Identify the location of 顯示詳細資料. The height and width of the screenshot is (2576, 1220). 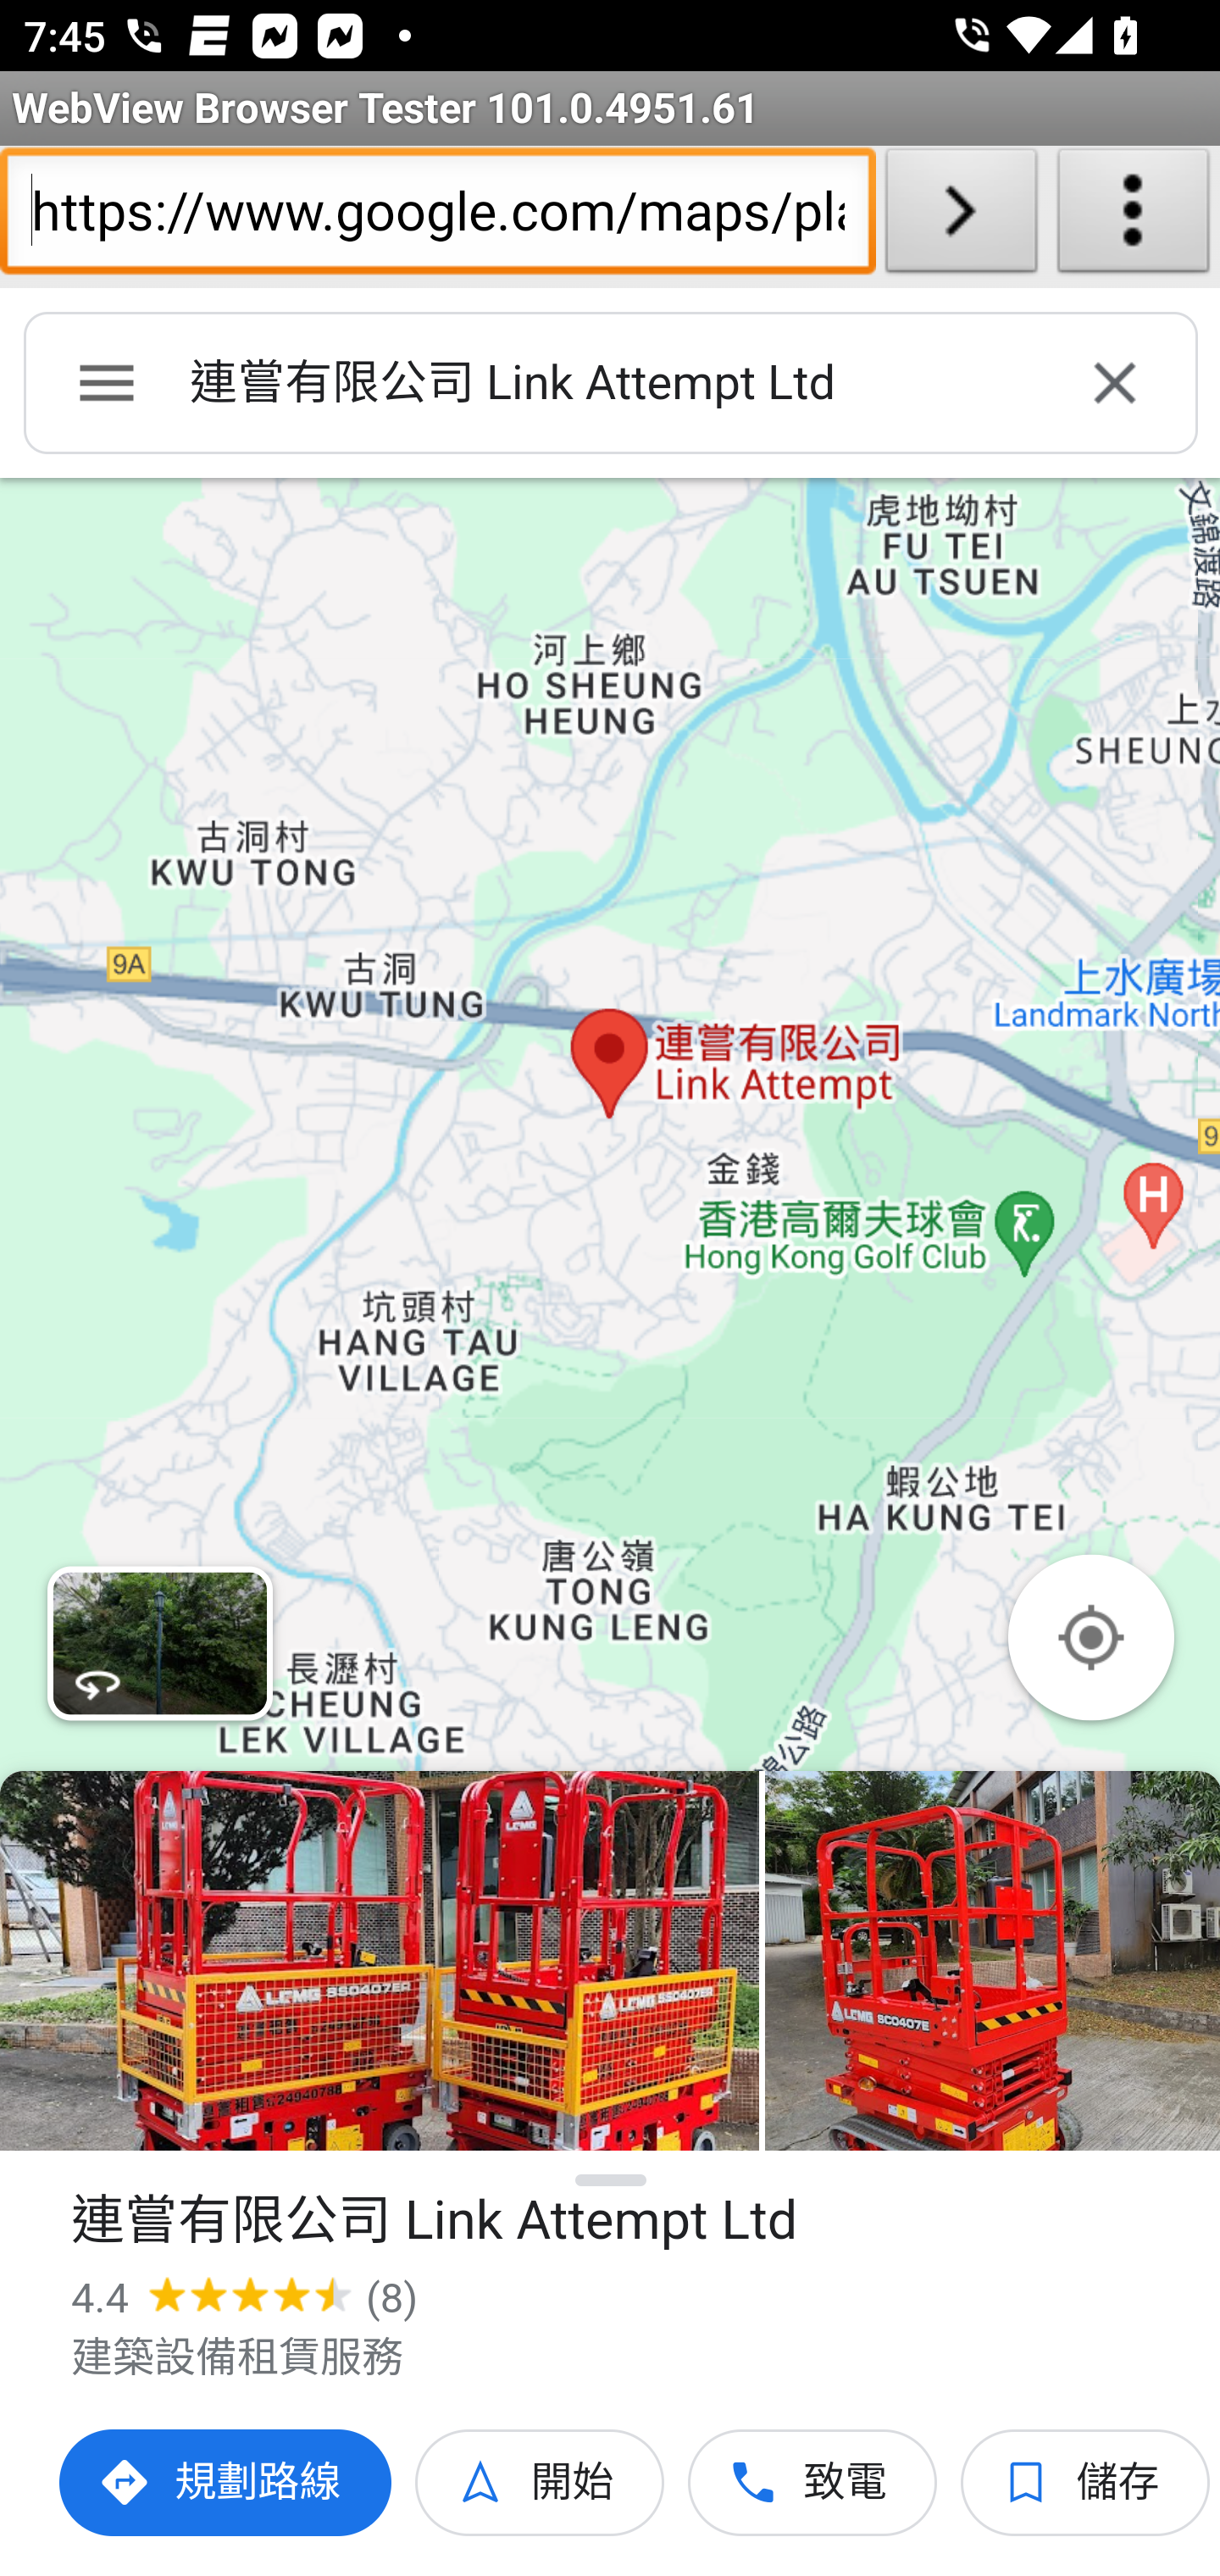
(612, 2180).